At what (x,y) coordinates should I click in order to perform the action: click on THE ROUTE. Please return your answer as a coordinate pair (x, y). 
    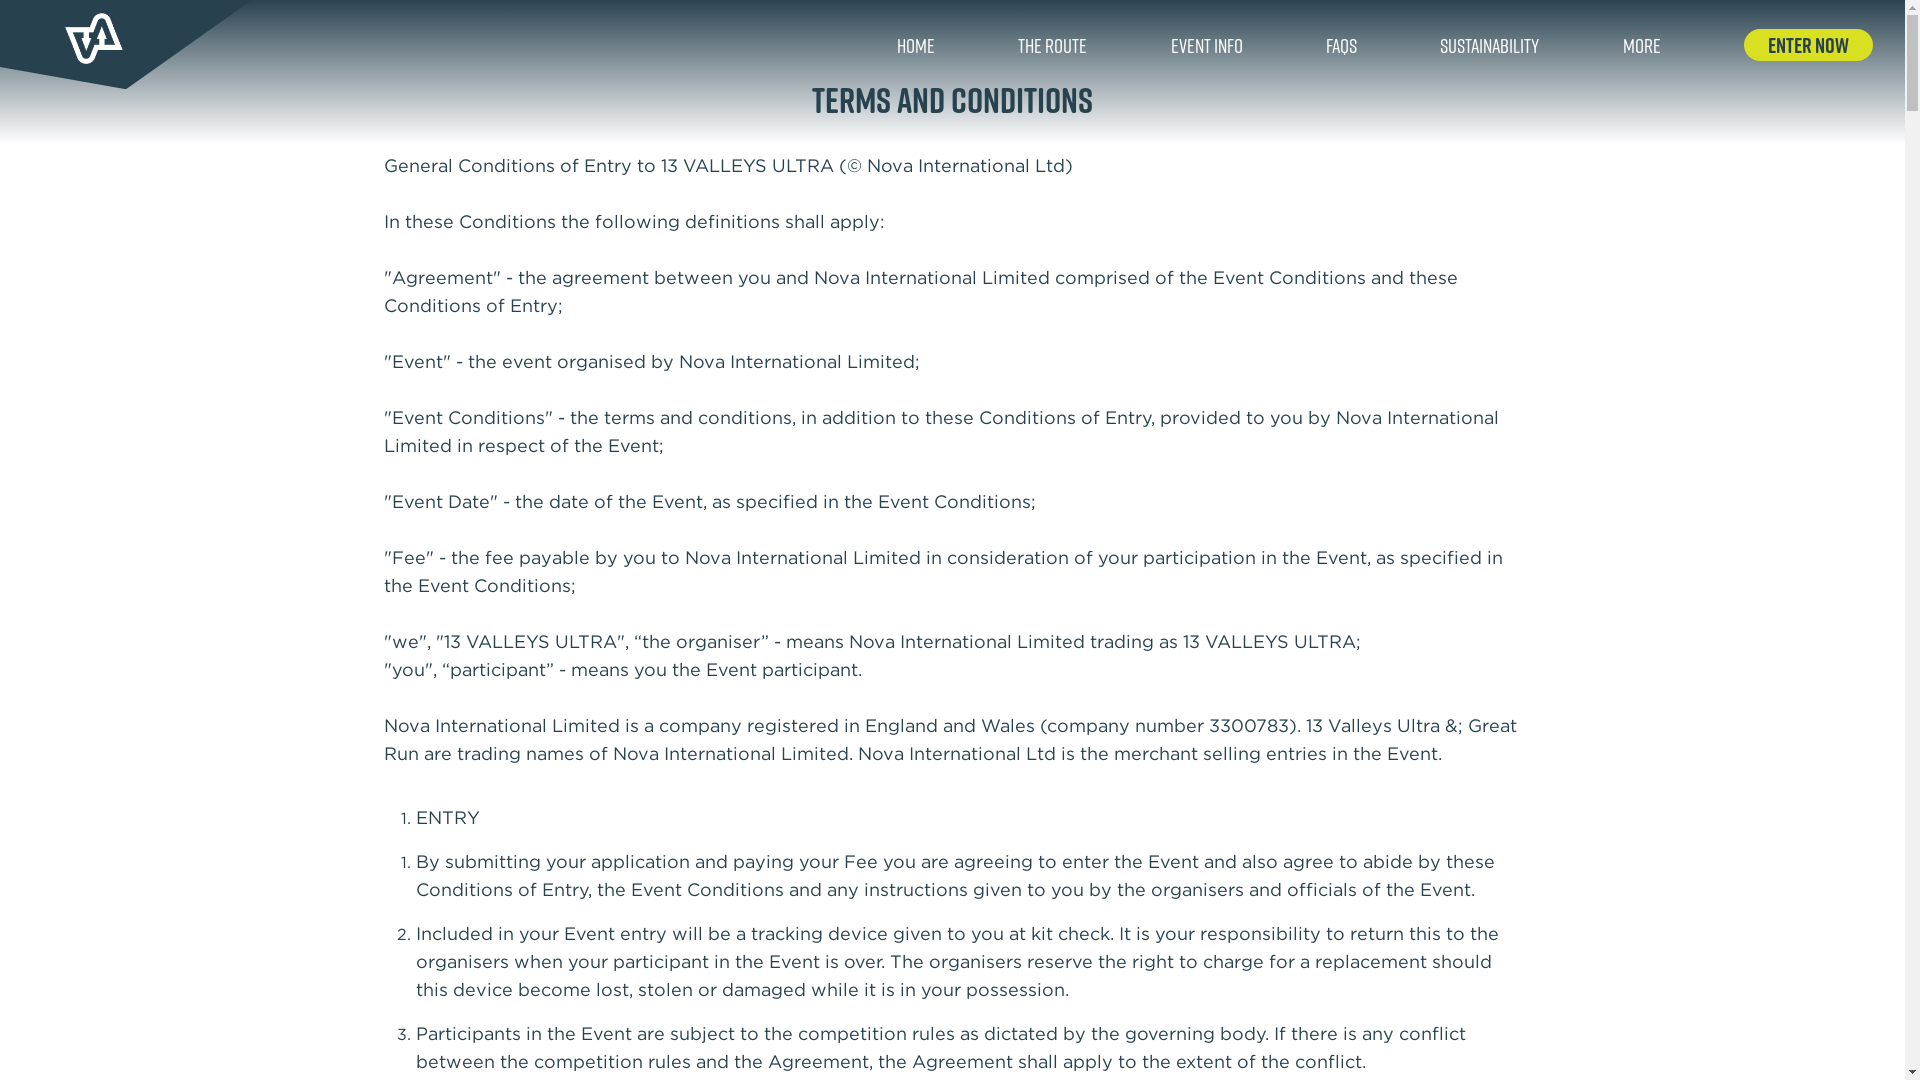
    Looking at the image, I should click on (1052, 45).